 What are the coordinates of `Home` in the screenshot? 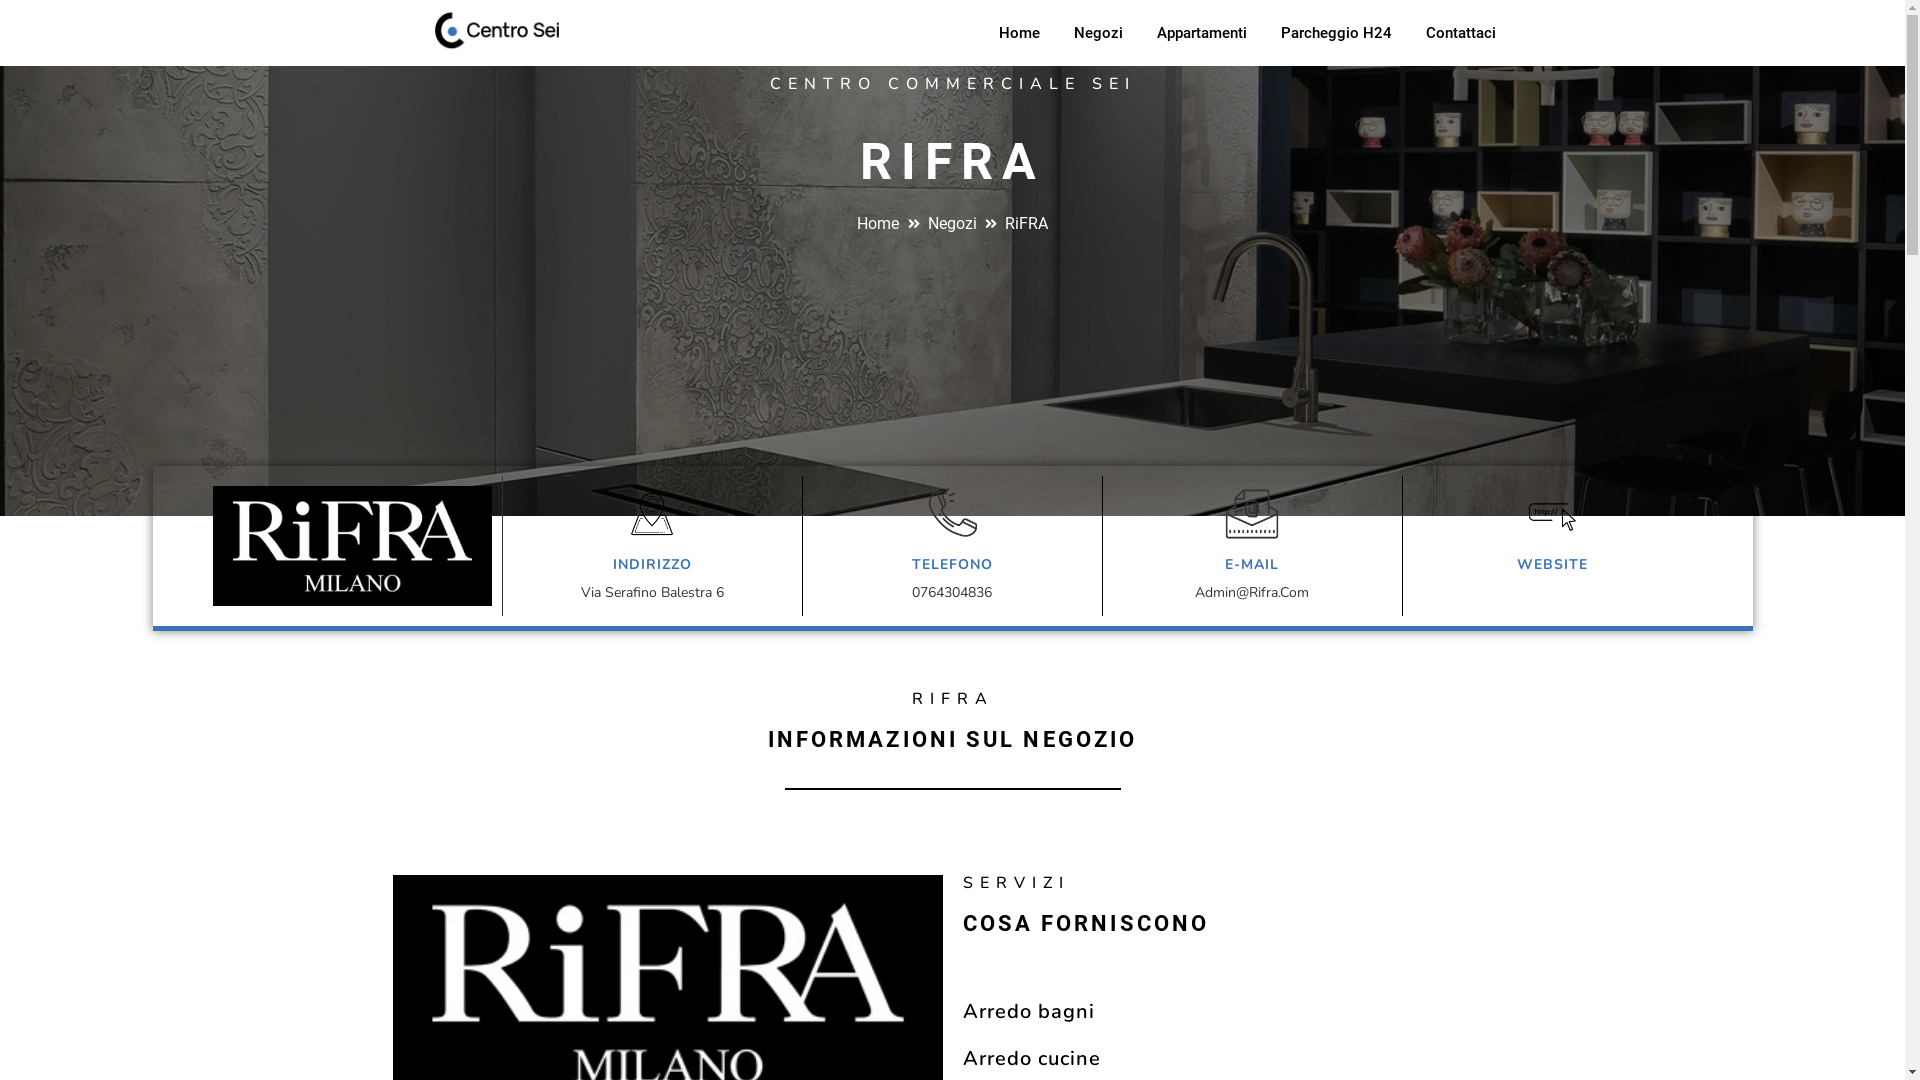 It's located at (1020, 33).